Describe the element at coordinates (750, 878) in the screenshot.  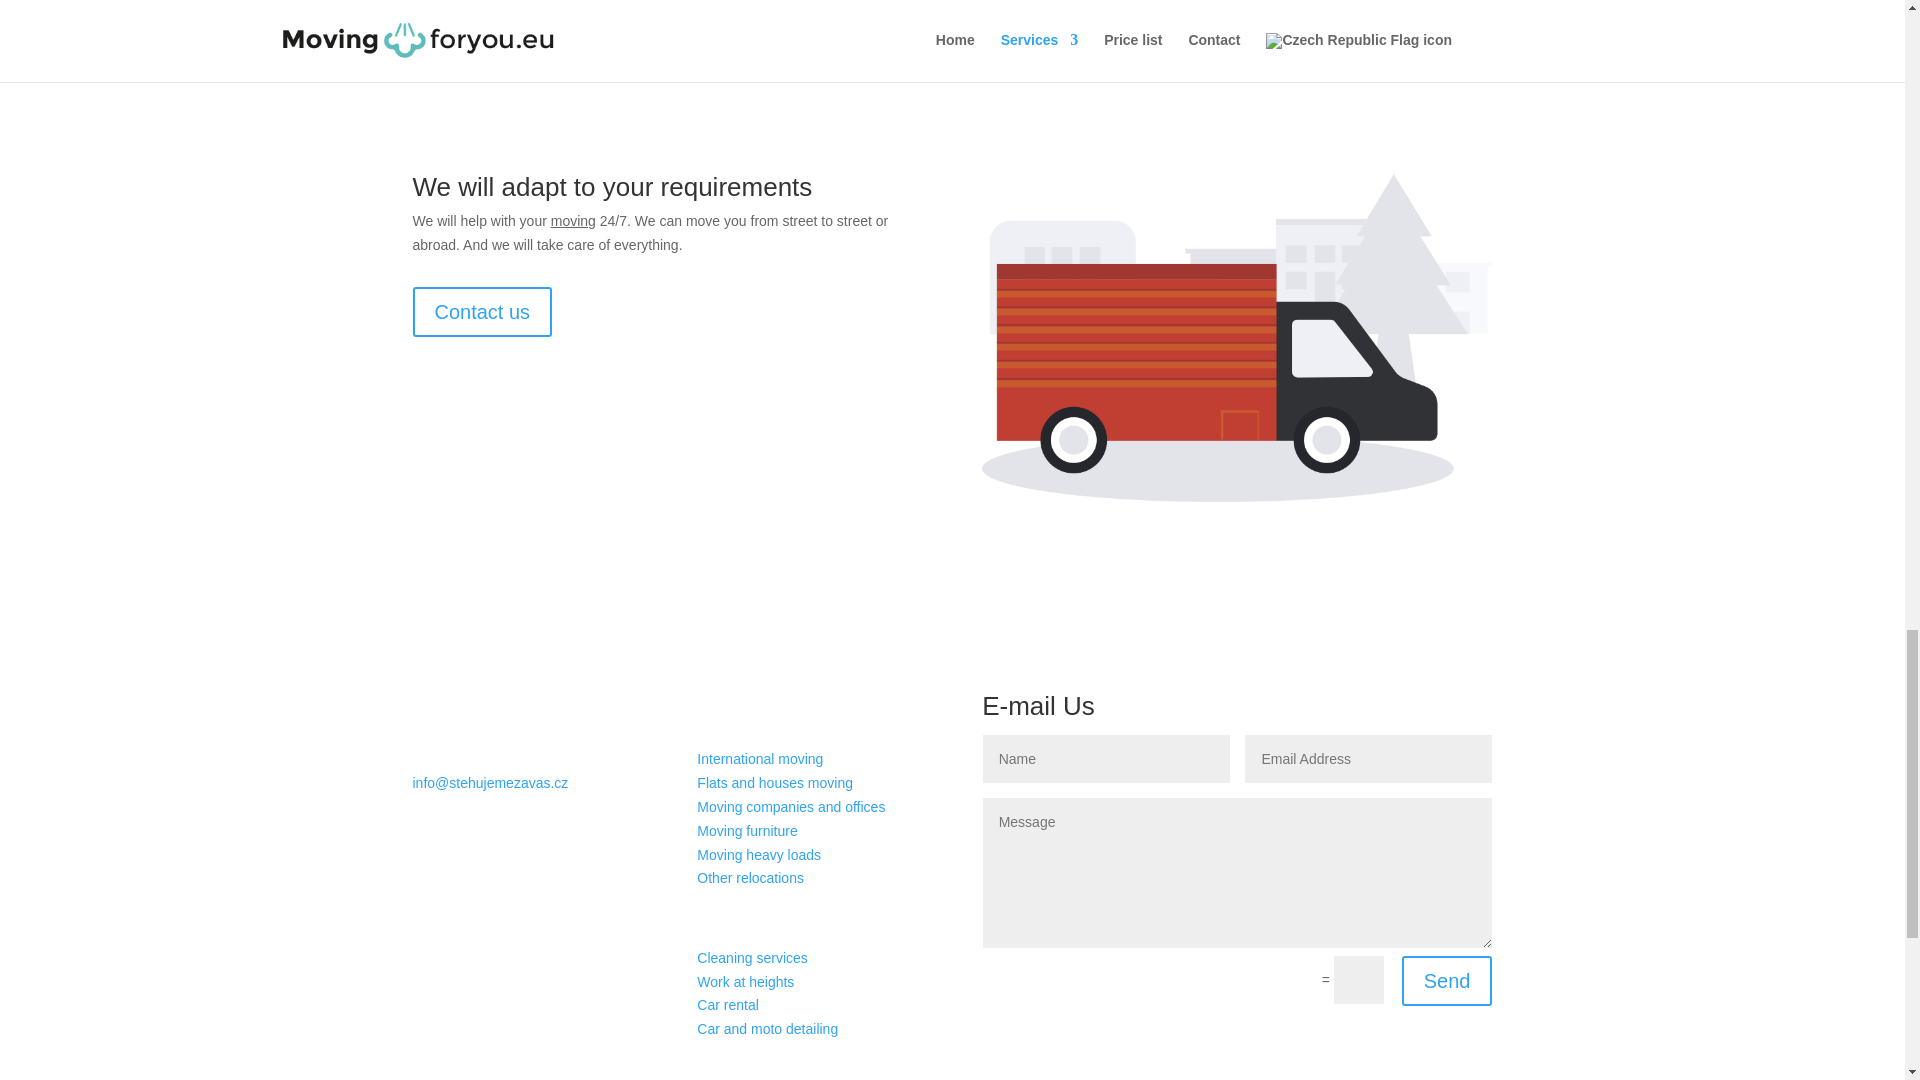
I see `Other relocations` at that location.